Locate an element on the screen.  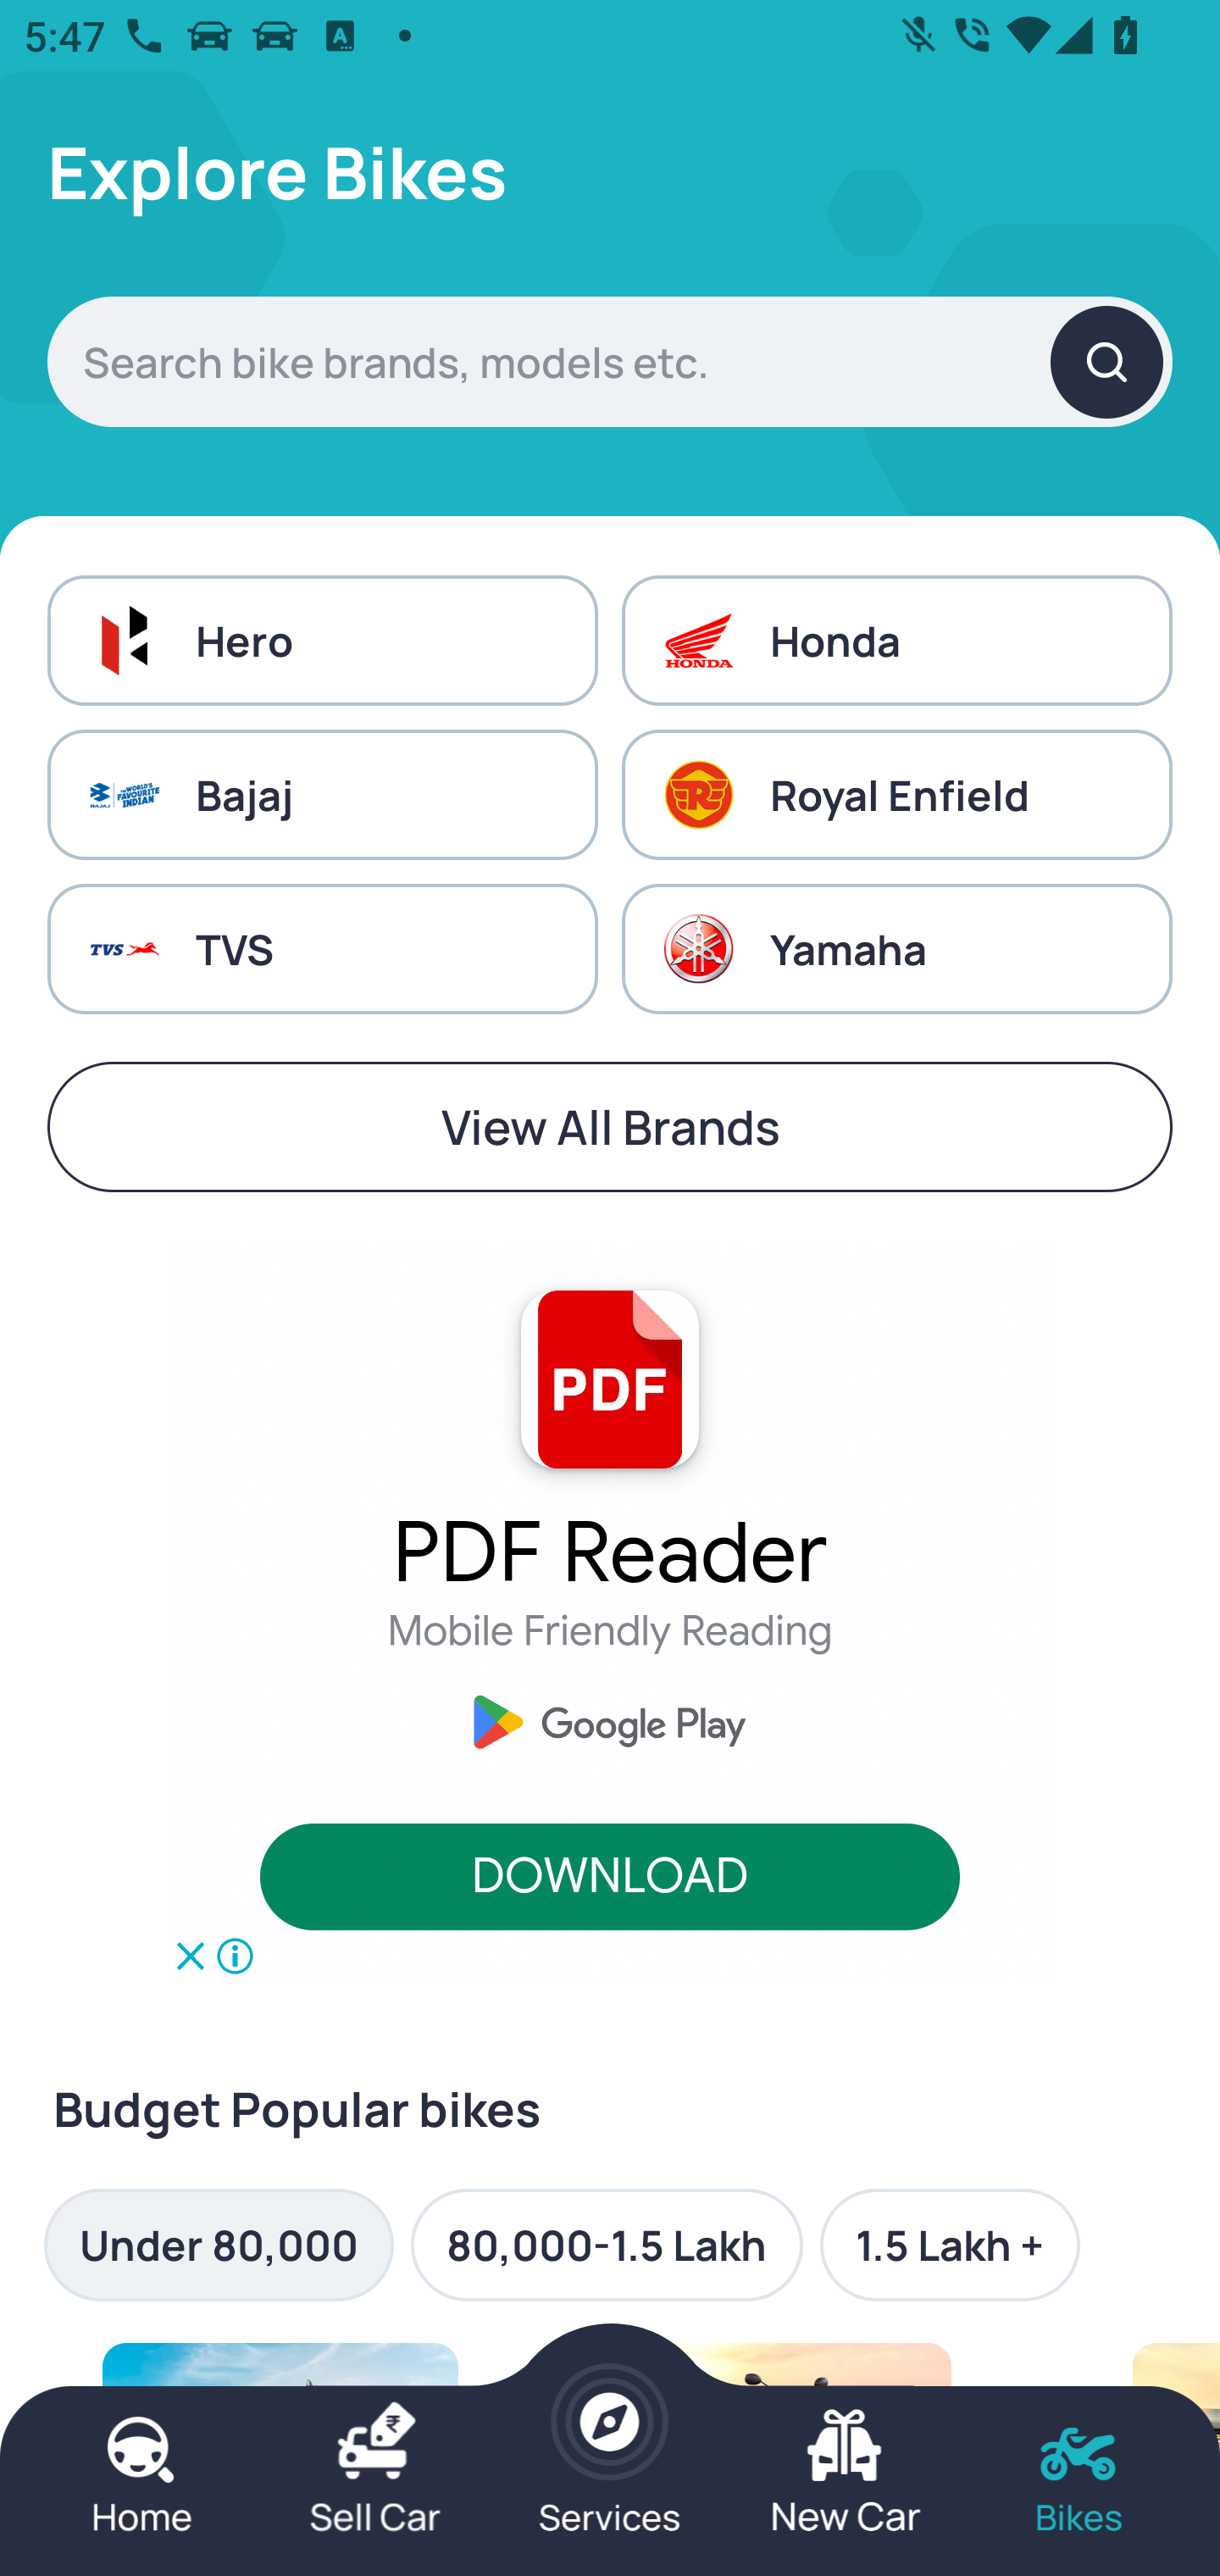
TVS is located at coordinates (322, 949).